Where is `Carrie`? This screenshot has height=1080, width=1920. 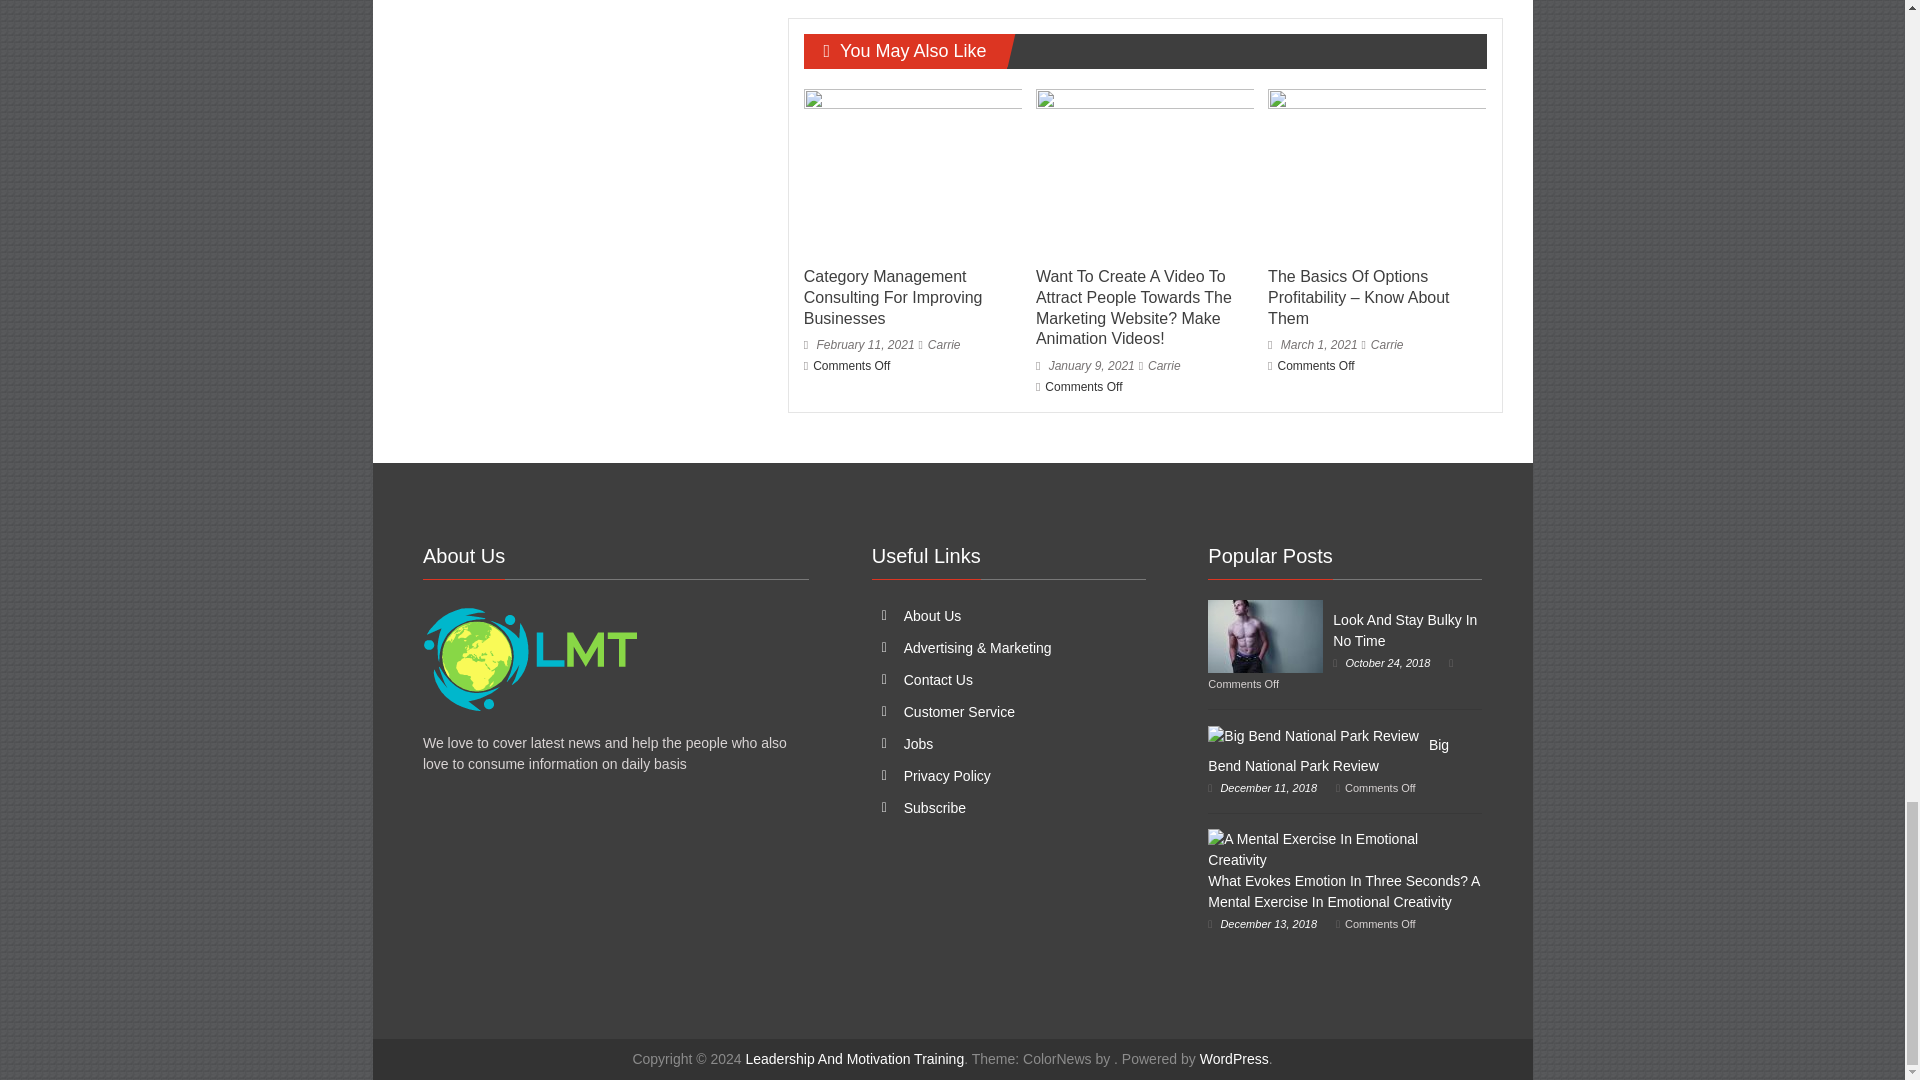
Carrie is located at coordinates (944, 345).